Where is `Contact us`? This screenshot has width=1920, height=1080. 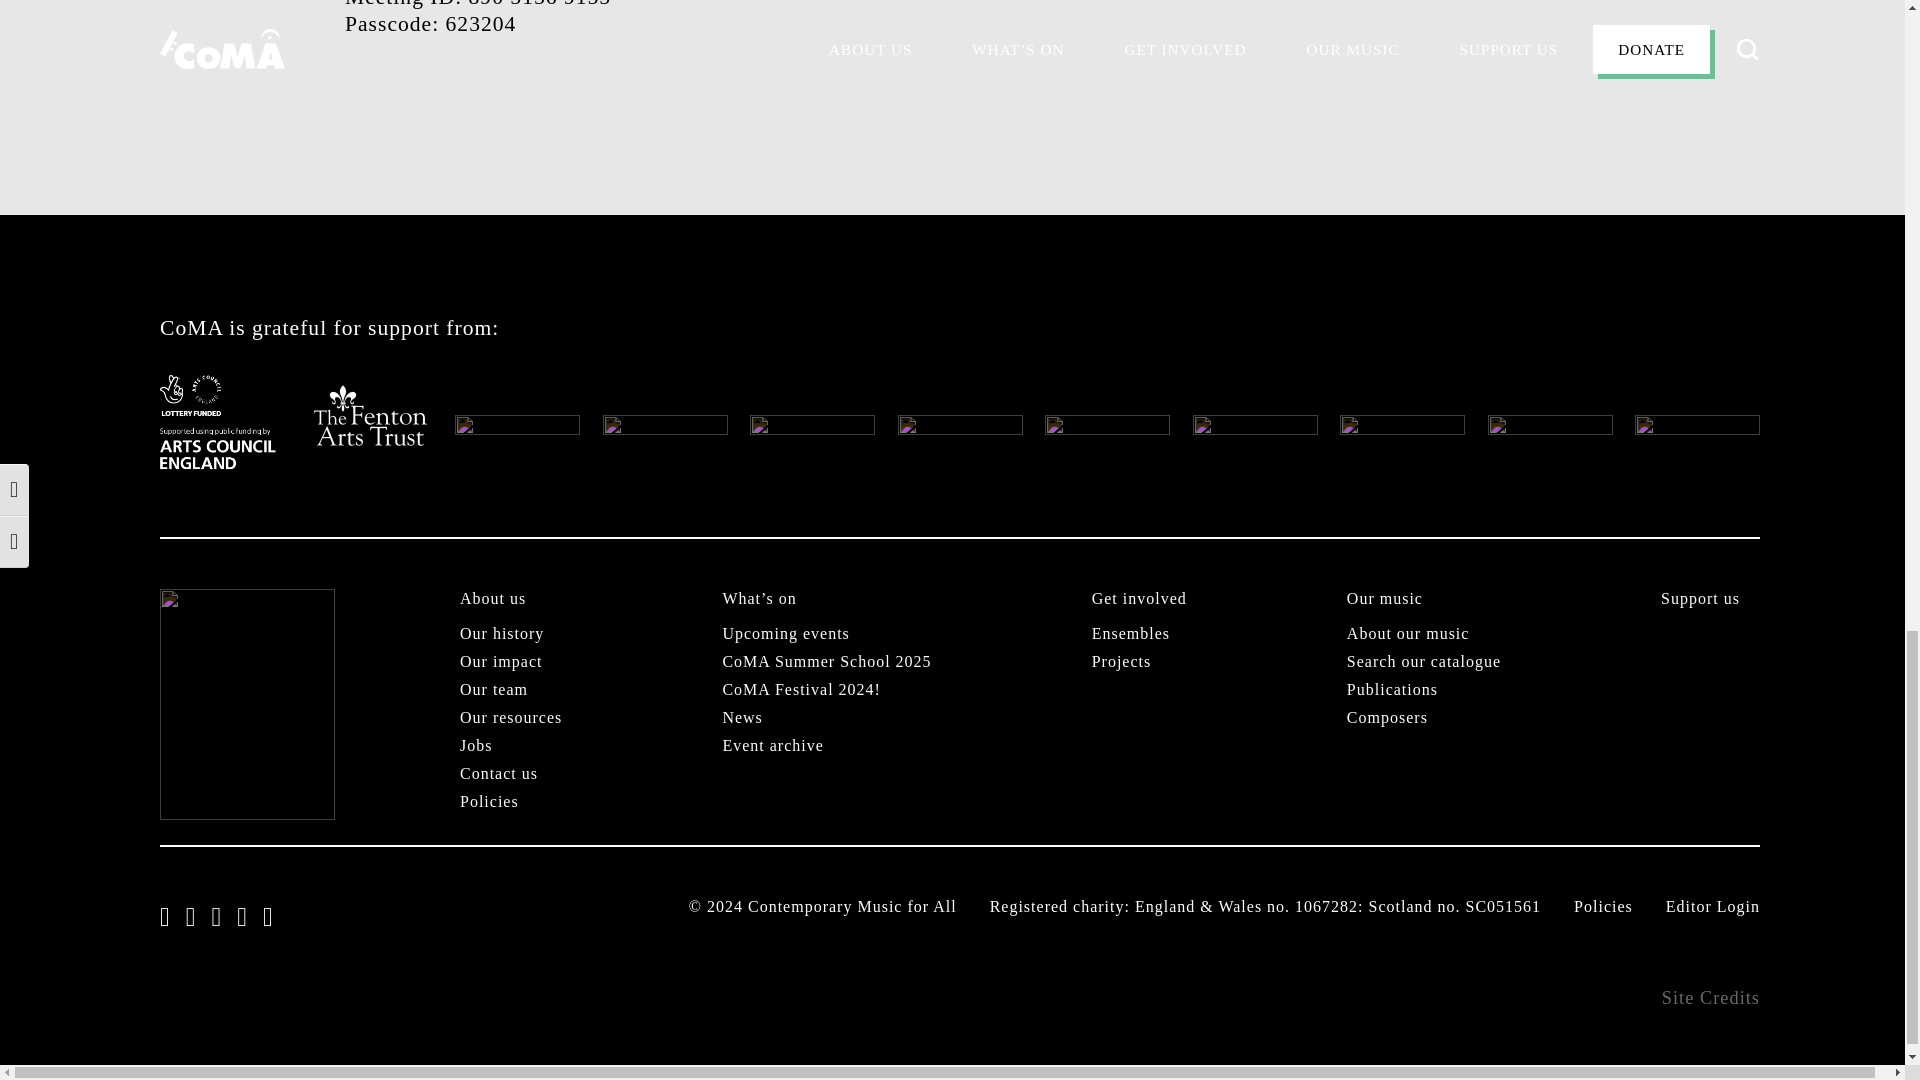
Contact us is located at coordinates (498, 776).